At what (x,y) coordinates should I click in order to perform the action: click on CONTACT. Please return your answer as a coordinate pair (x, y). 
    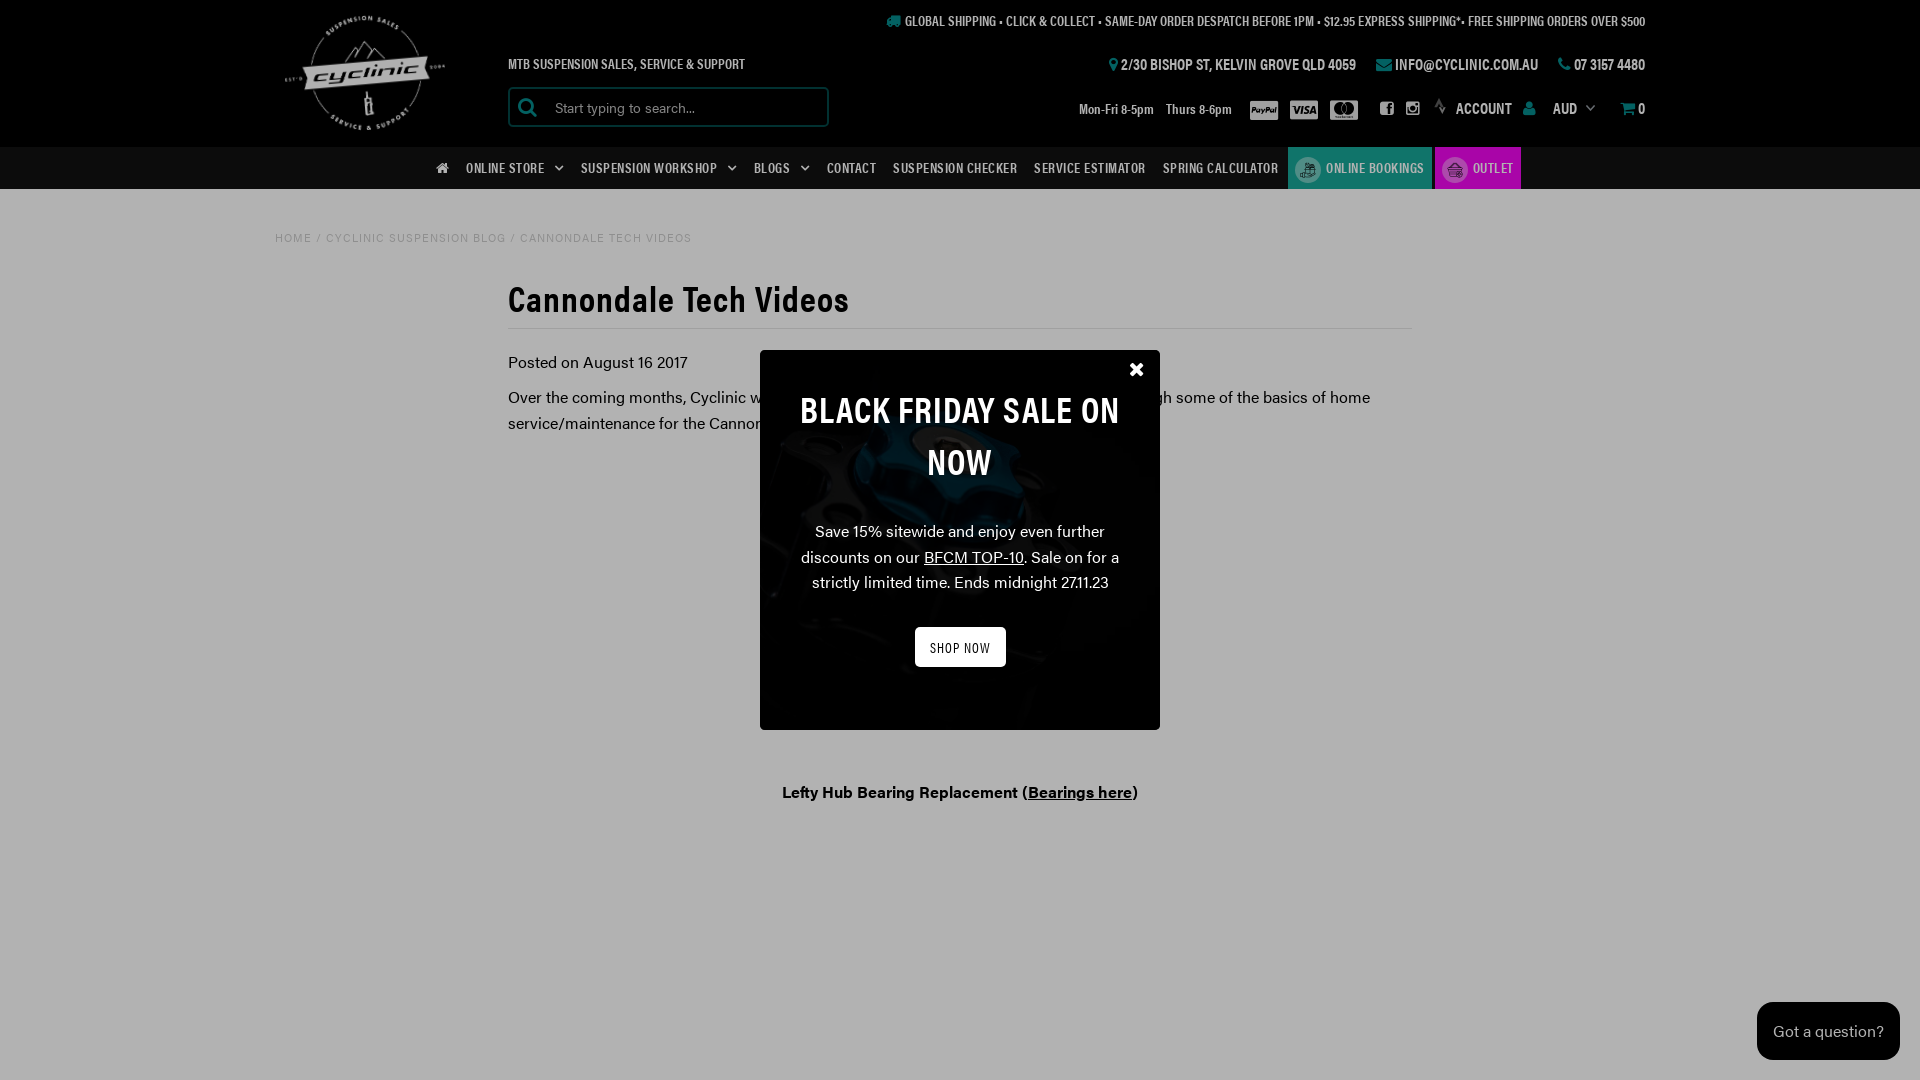
    Looking at the image, I should click on (852, 166).